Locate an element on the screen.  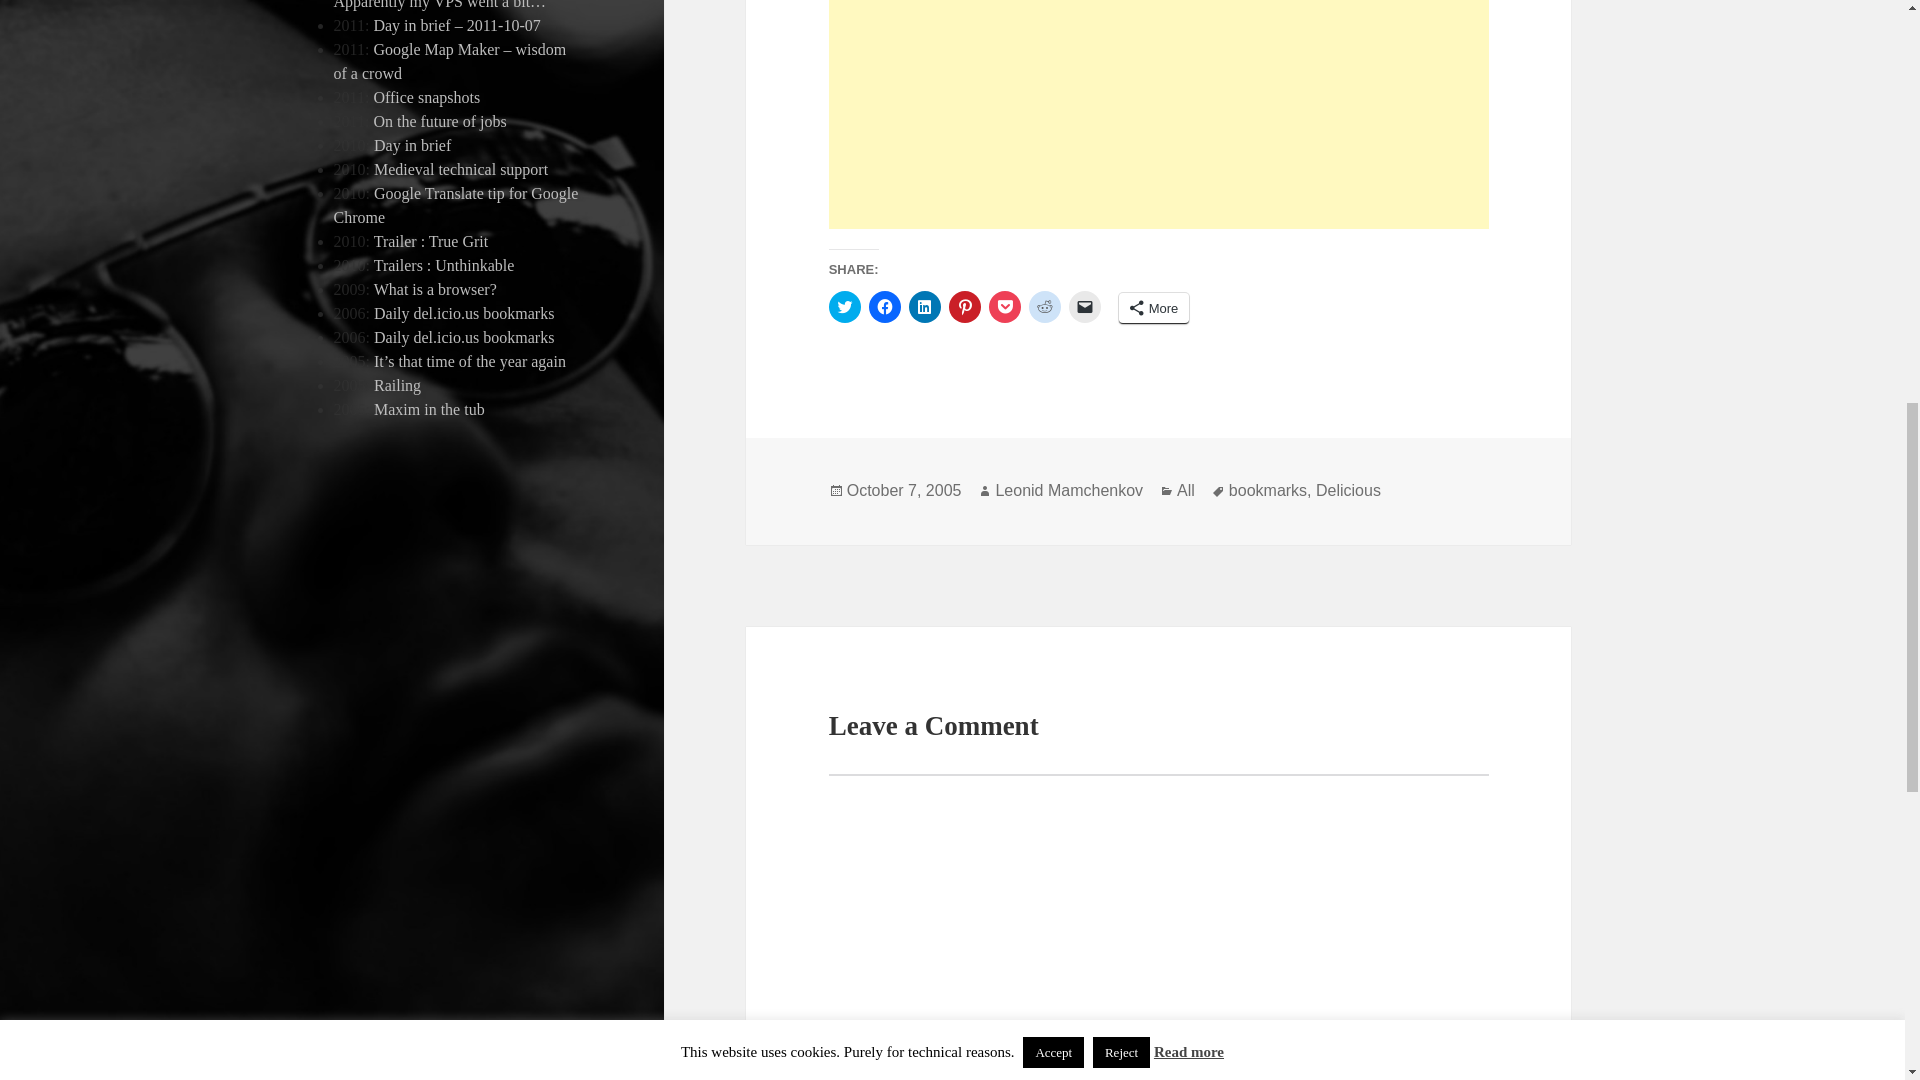
Click to share on Pinterest is located at coordinates (964, 306).